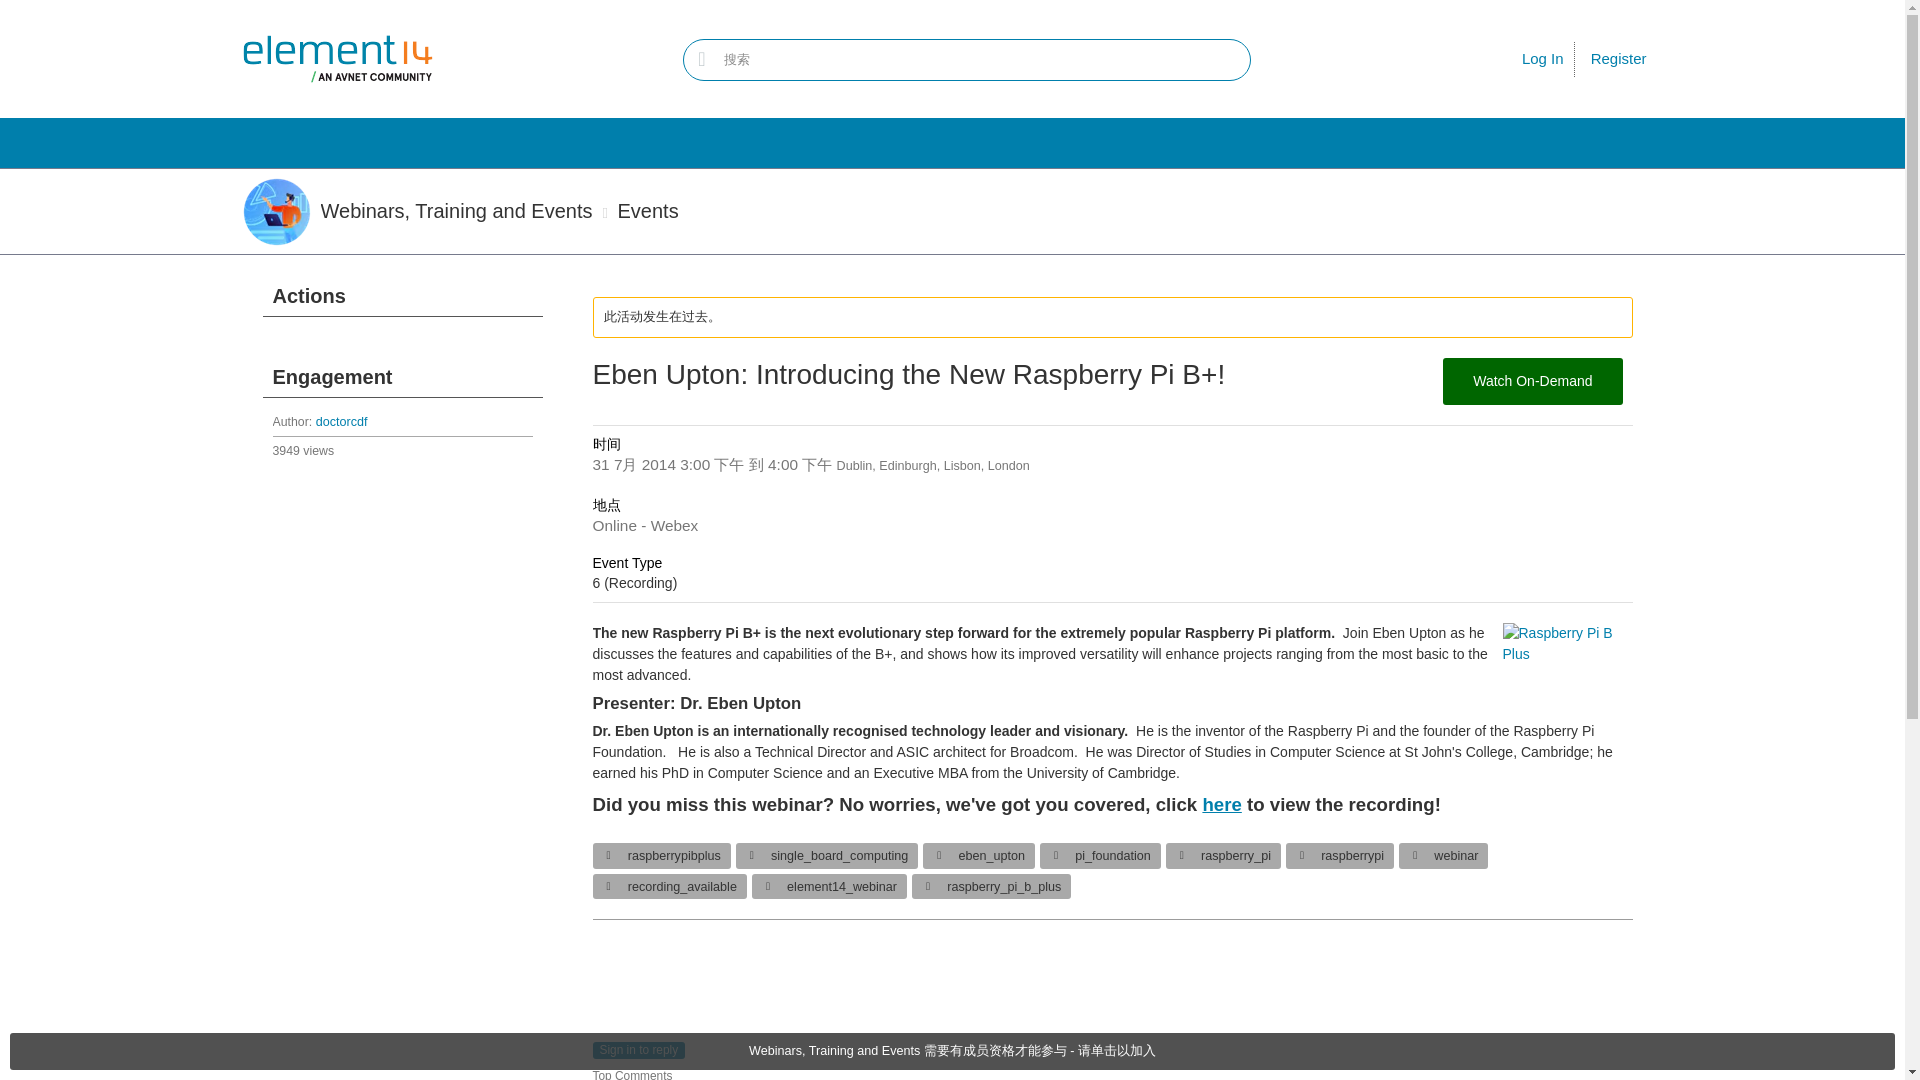  What do you see at coordinates (1543, 58) in the screenshot?
I see `Log In` at bounding box center [1543, 58].